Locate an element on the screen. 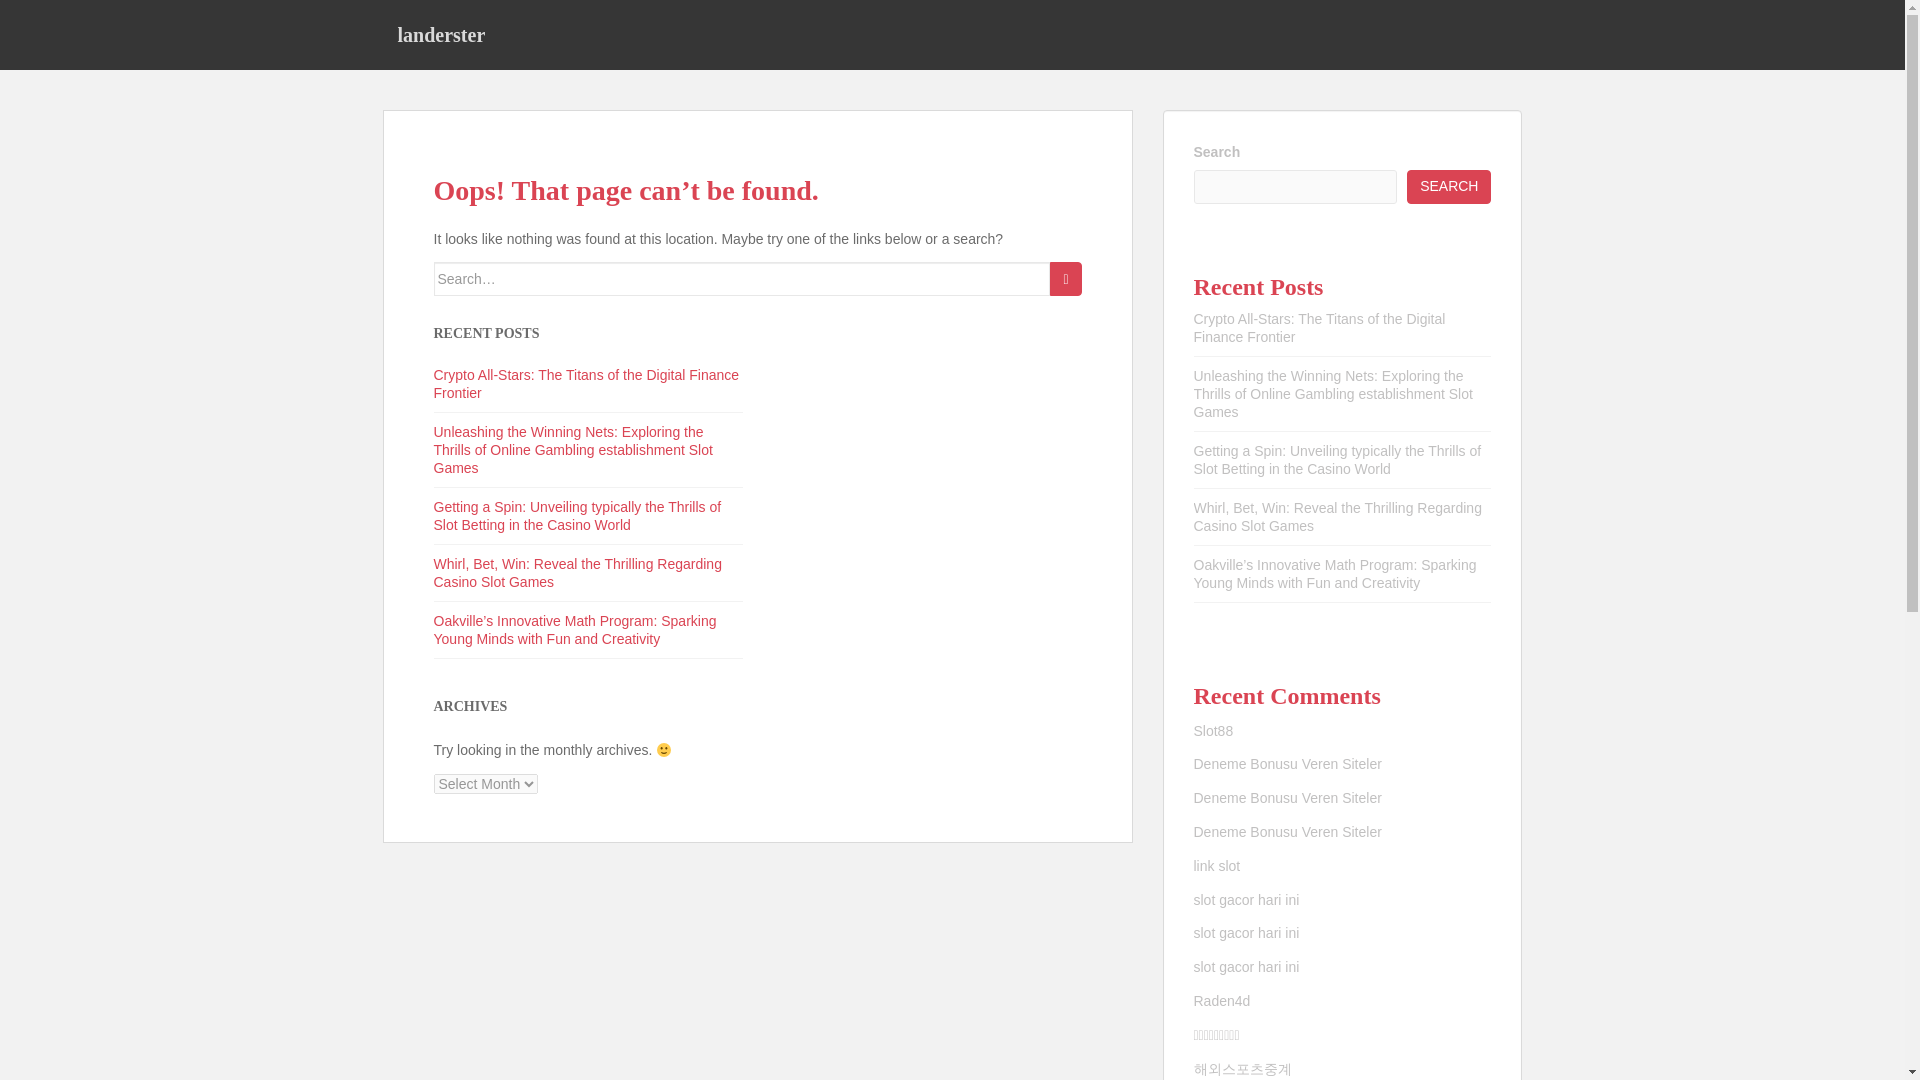  SEARCH is located at coordinates (1449, 186).